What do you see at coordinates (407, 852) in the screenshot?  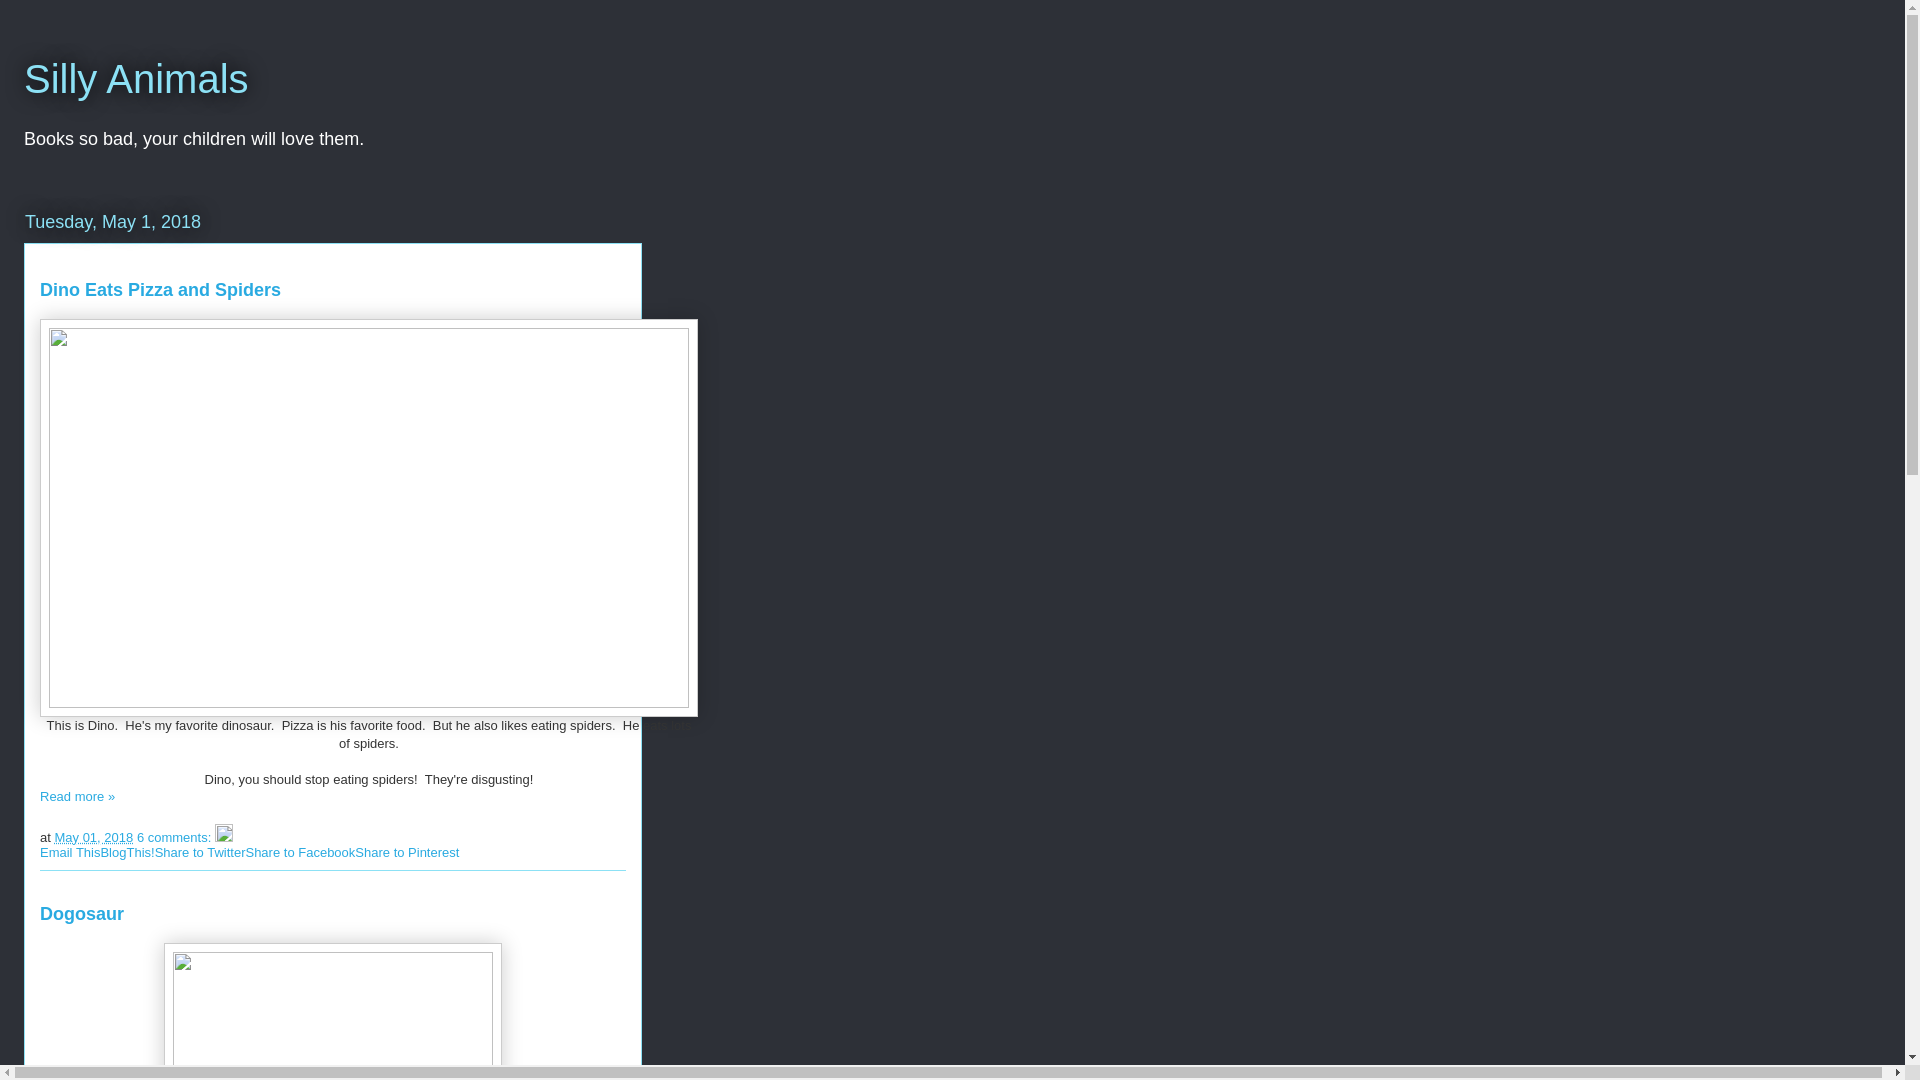 I see `Share to Pinterest` at bounding box center [407, 852].